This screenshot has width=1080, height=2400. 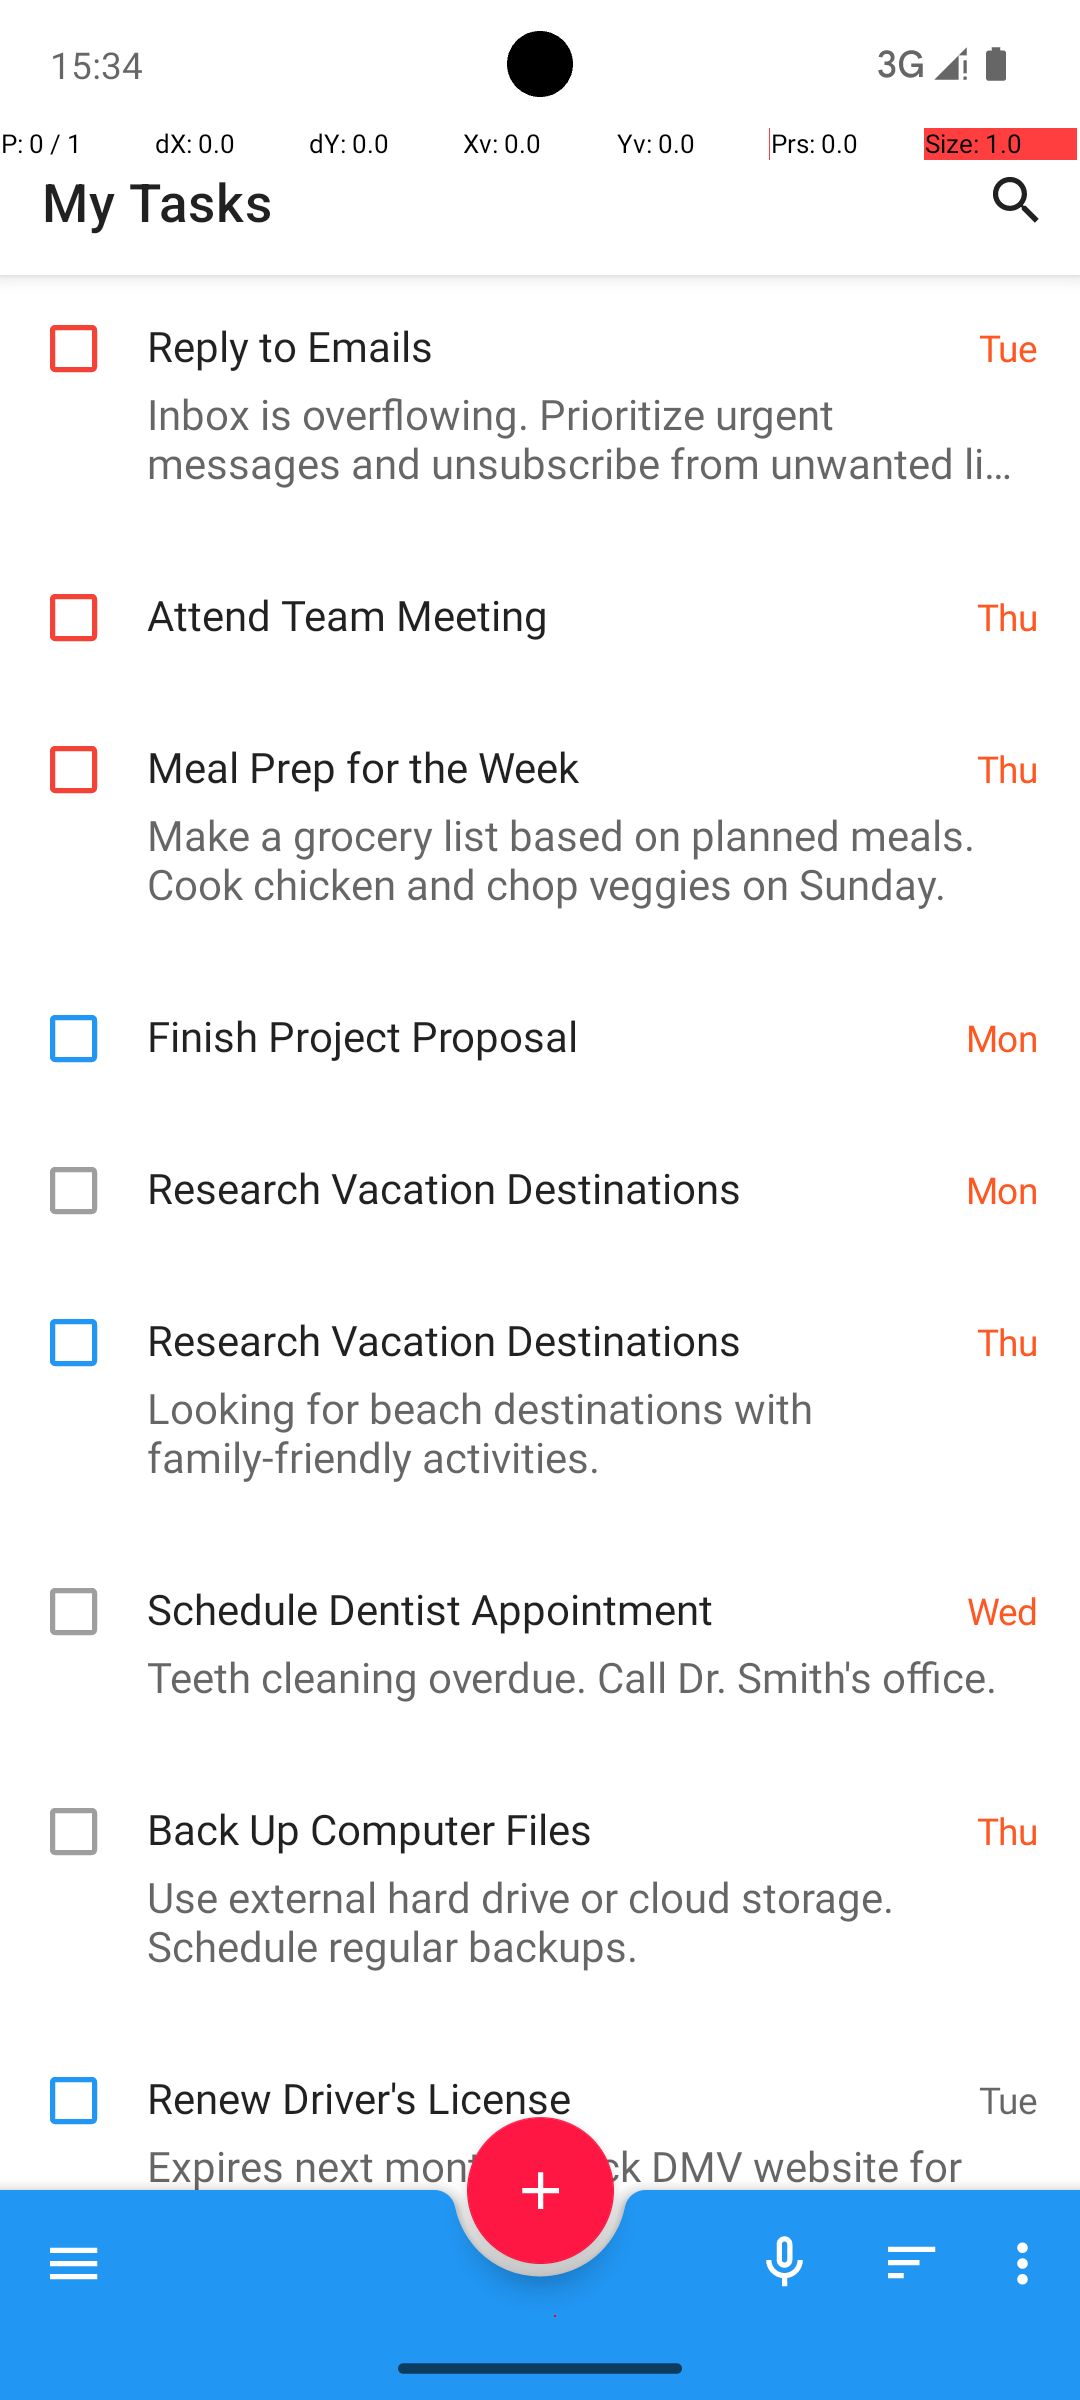 What do you see at coordinates (1002, 1038) in the screenshot?
I see `Mon` at bounding box center [1002, 1038].